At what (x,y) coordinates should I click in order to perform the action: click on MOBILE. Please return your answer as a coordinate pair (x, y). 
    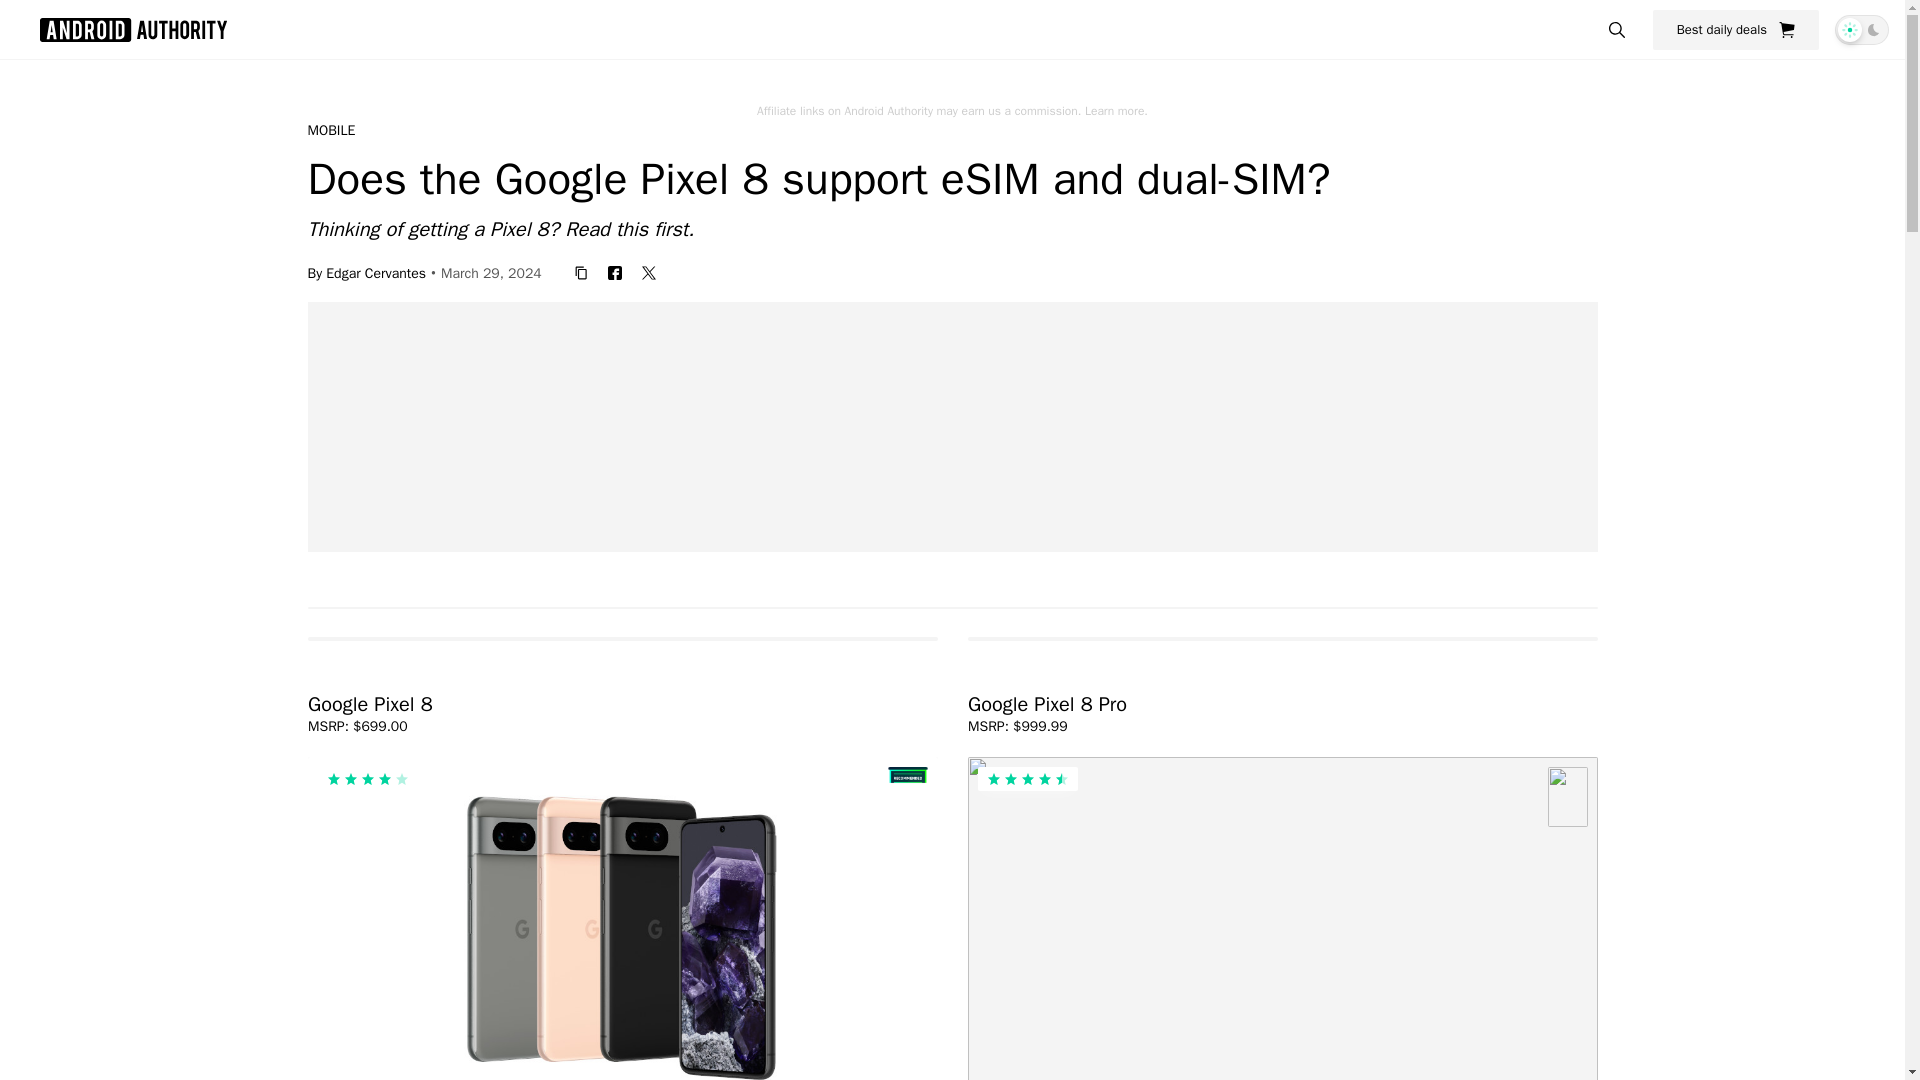
    Looking at the image, I should click on (331, 130).